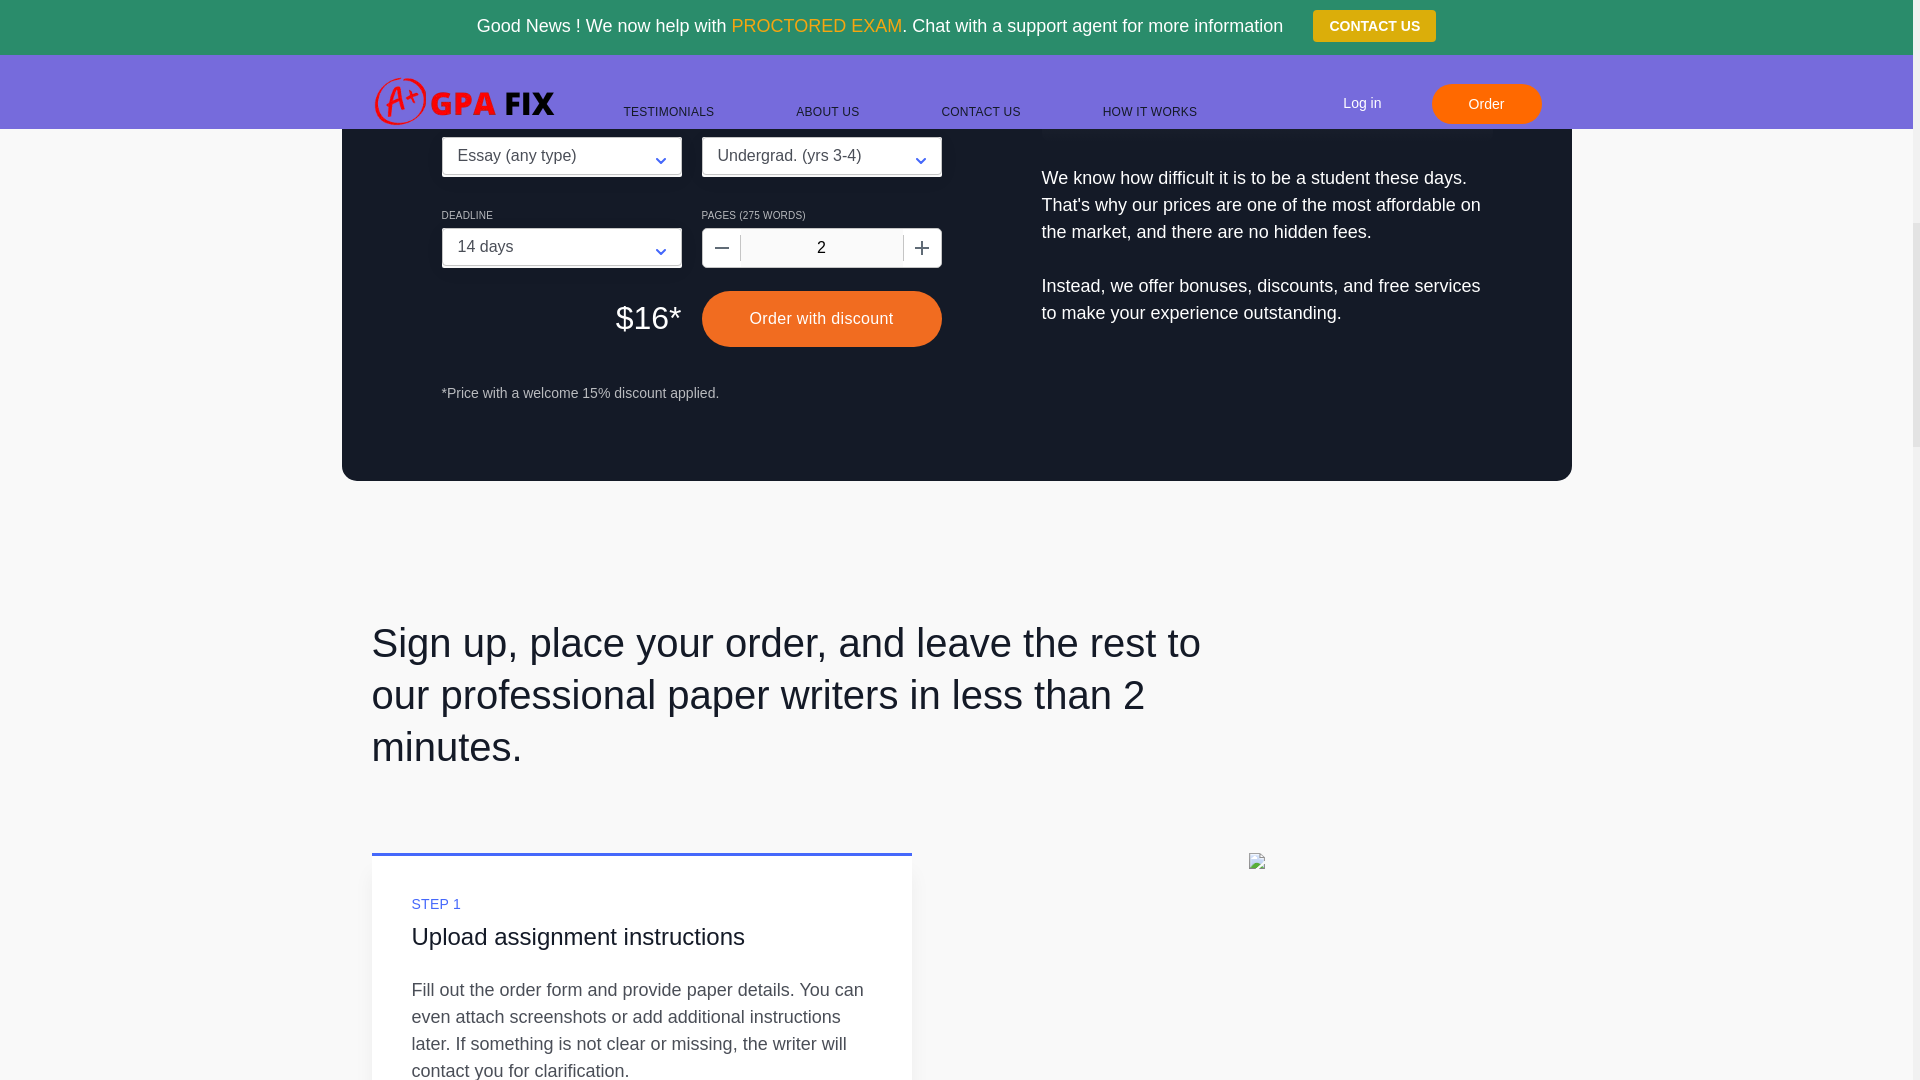  I want to click on Decrease, so click(720, 246).